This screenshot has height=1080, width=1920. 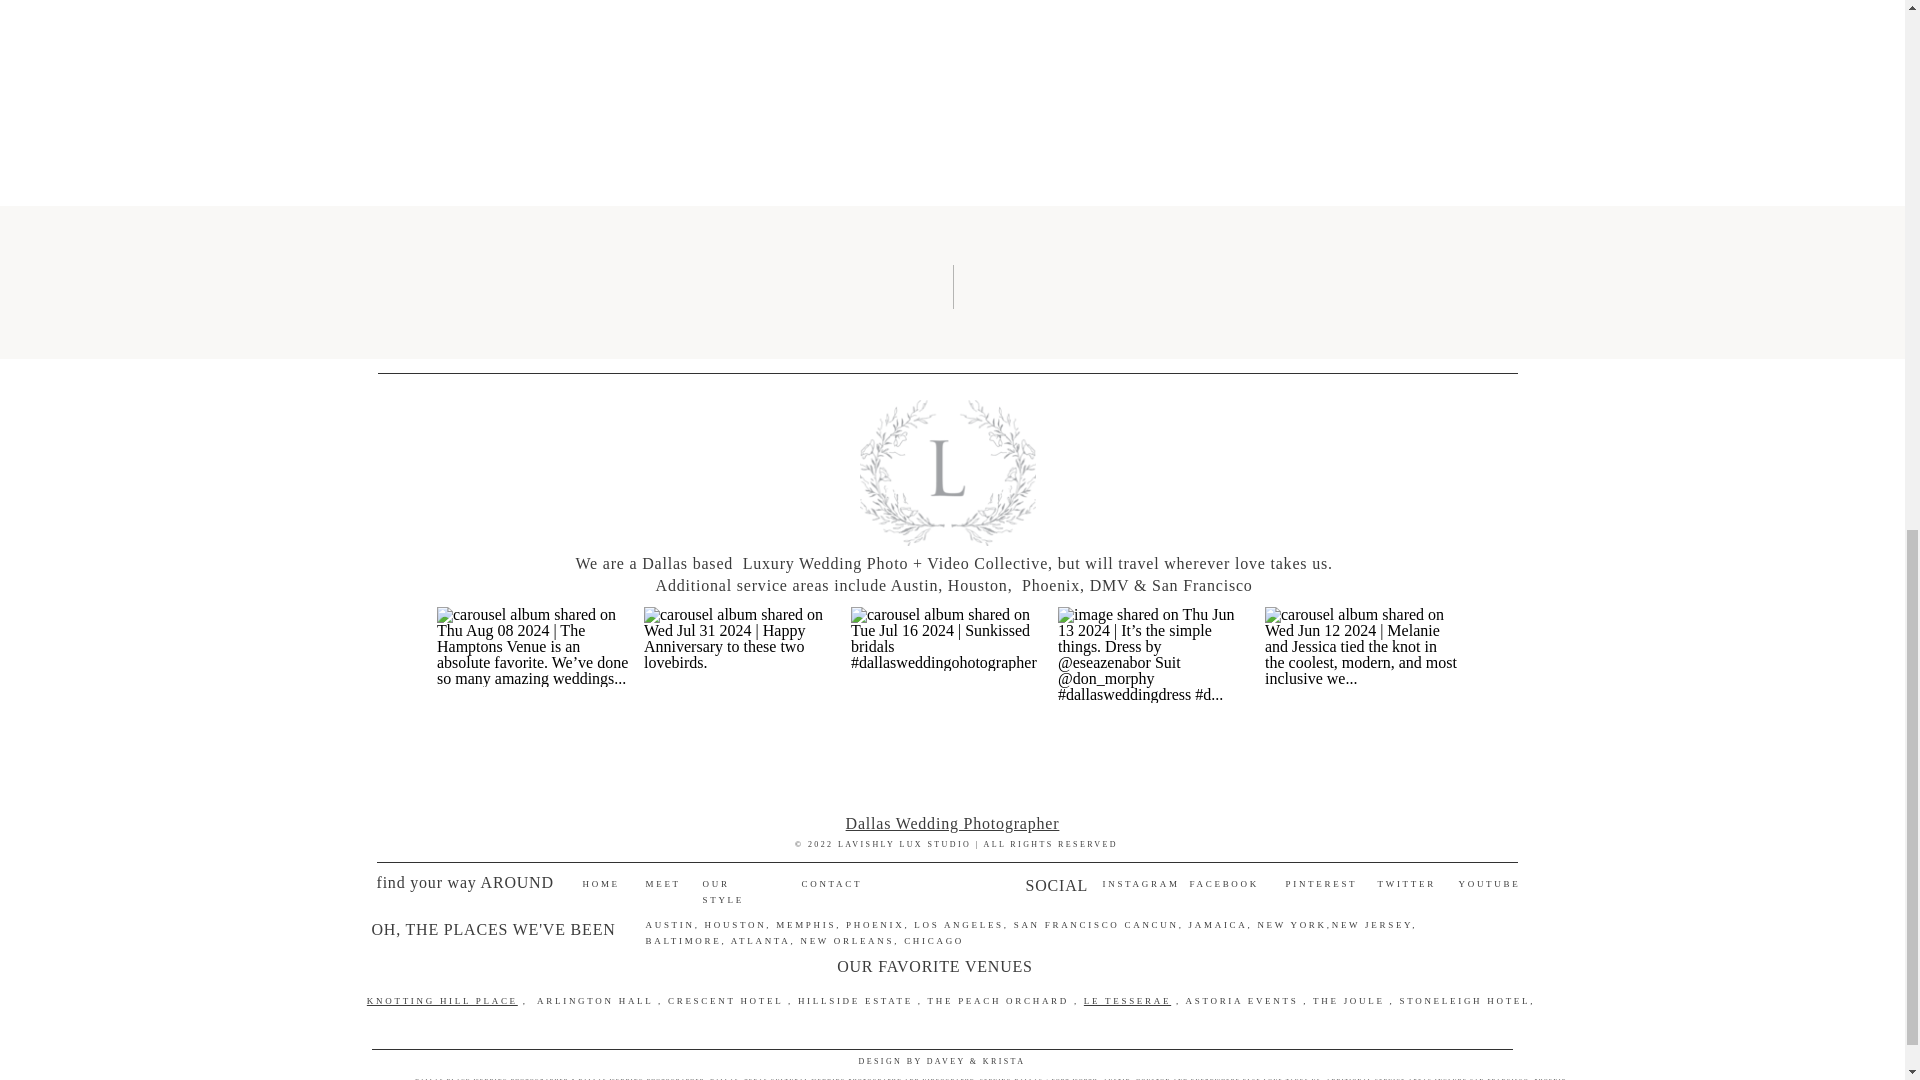 I want to click on INSTAGRAM, so click(x=1139, y=884).